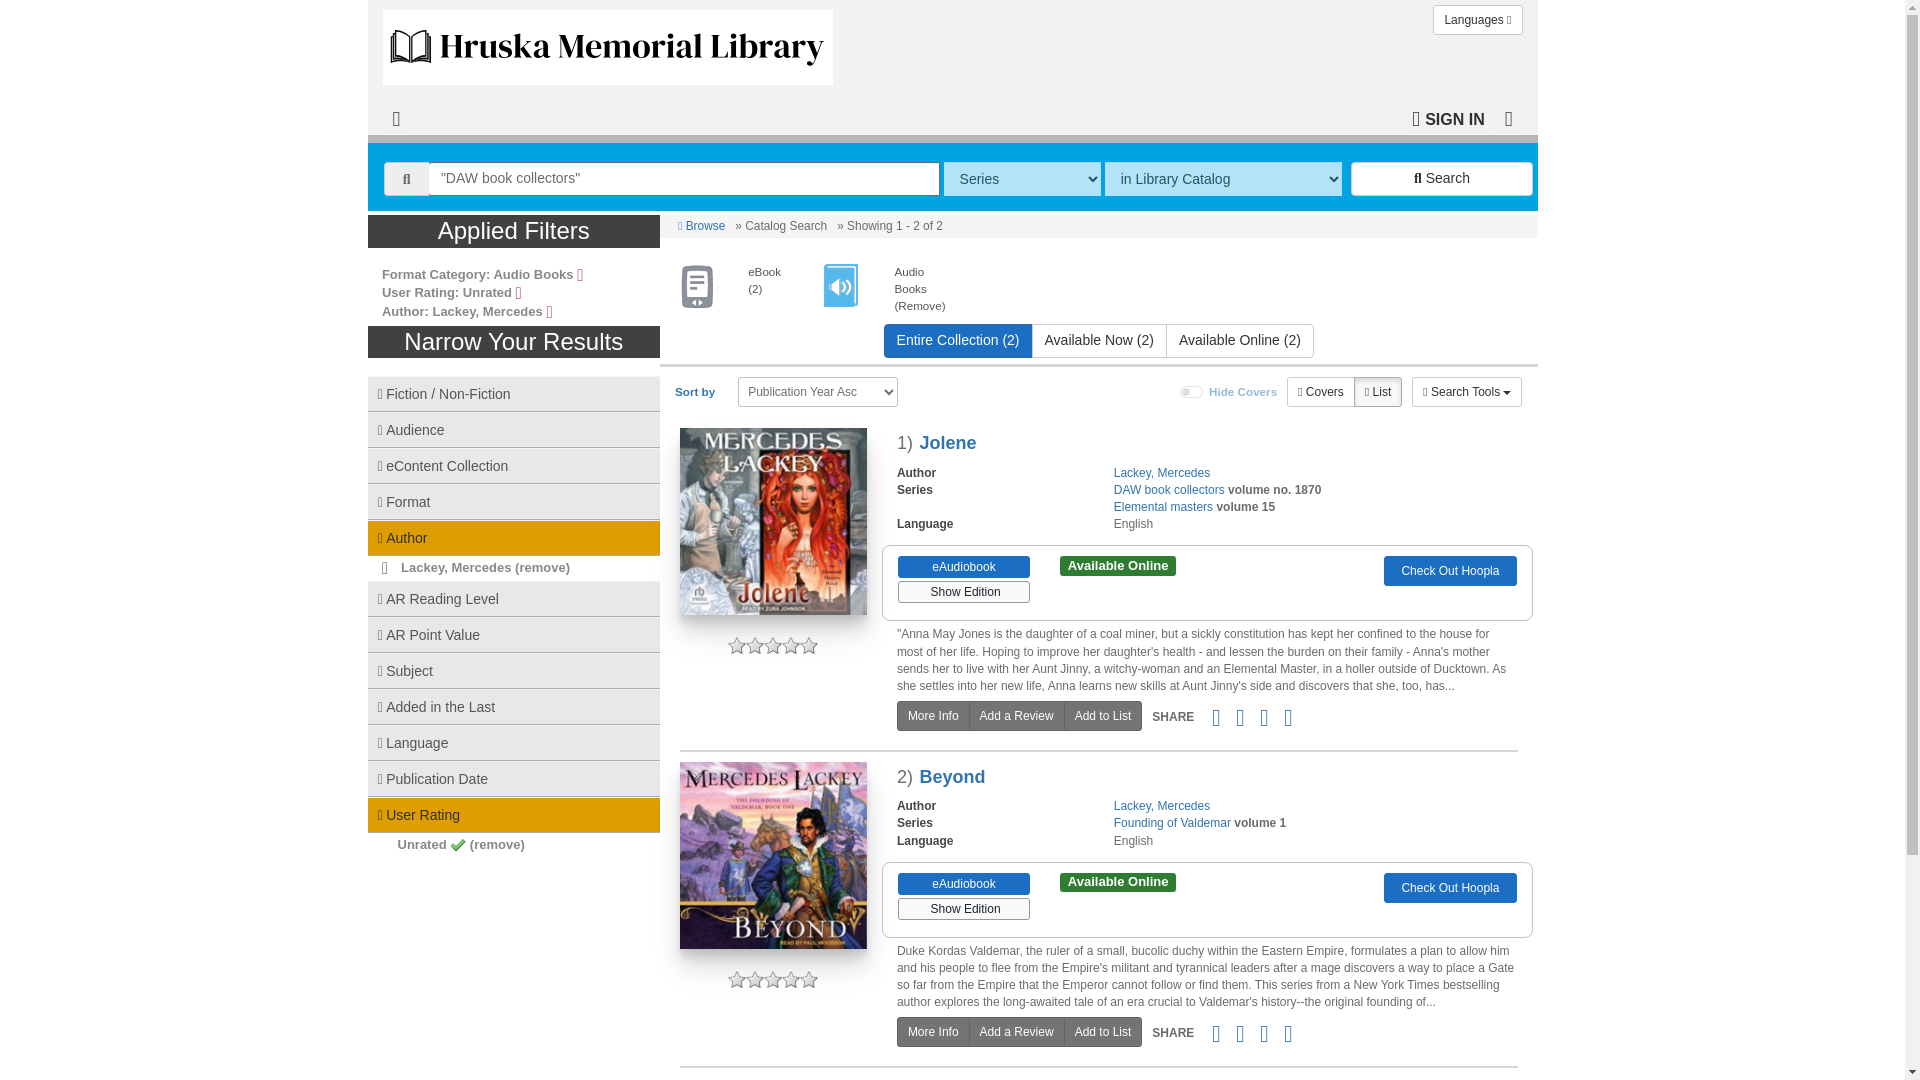  What do you see at coordinates (1022, 178) in the screenshot?
I see `The method of searching.` at bounding box center [1022, 178].